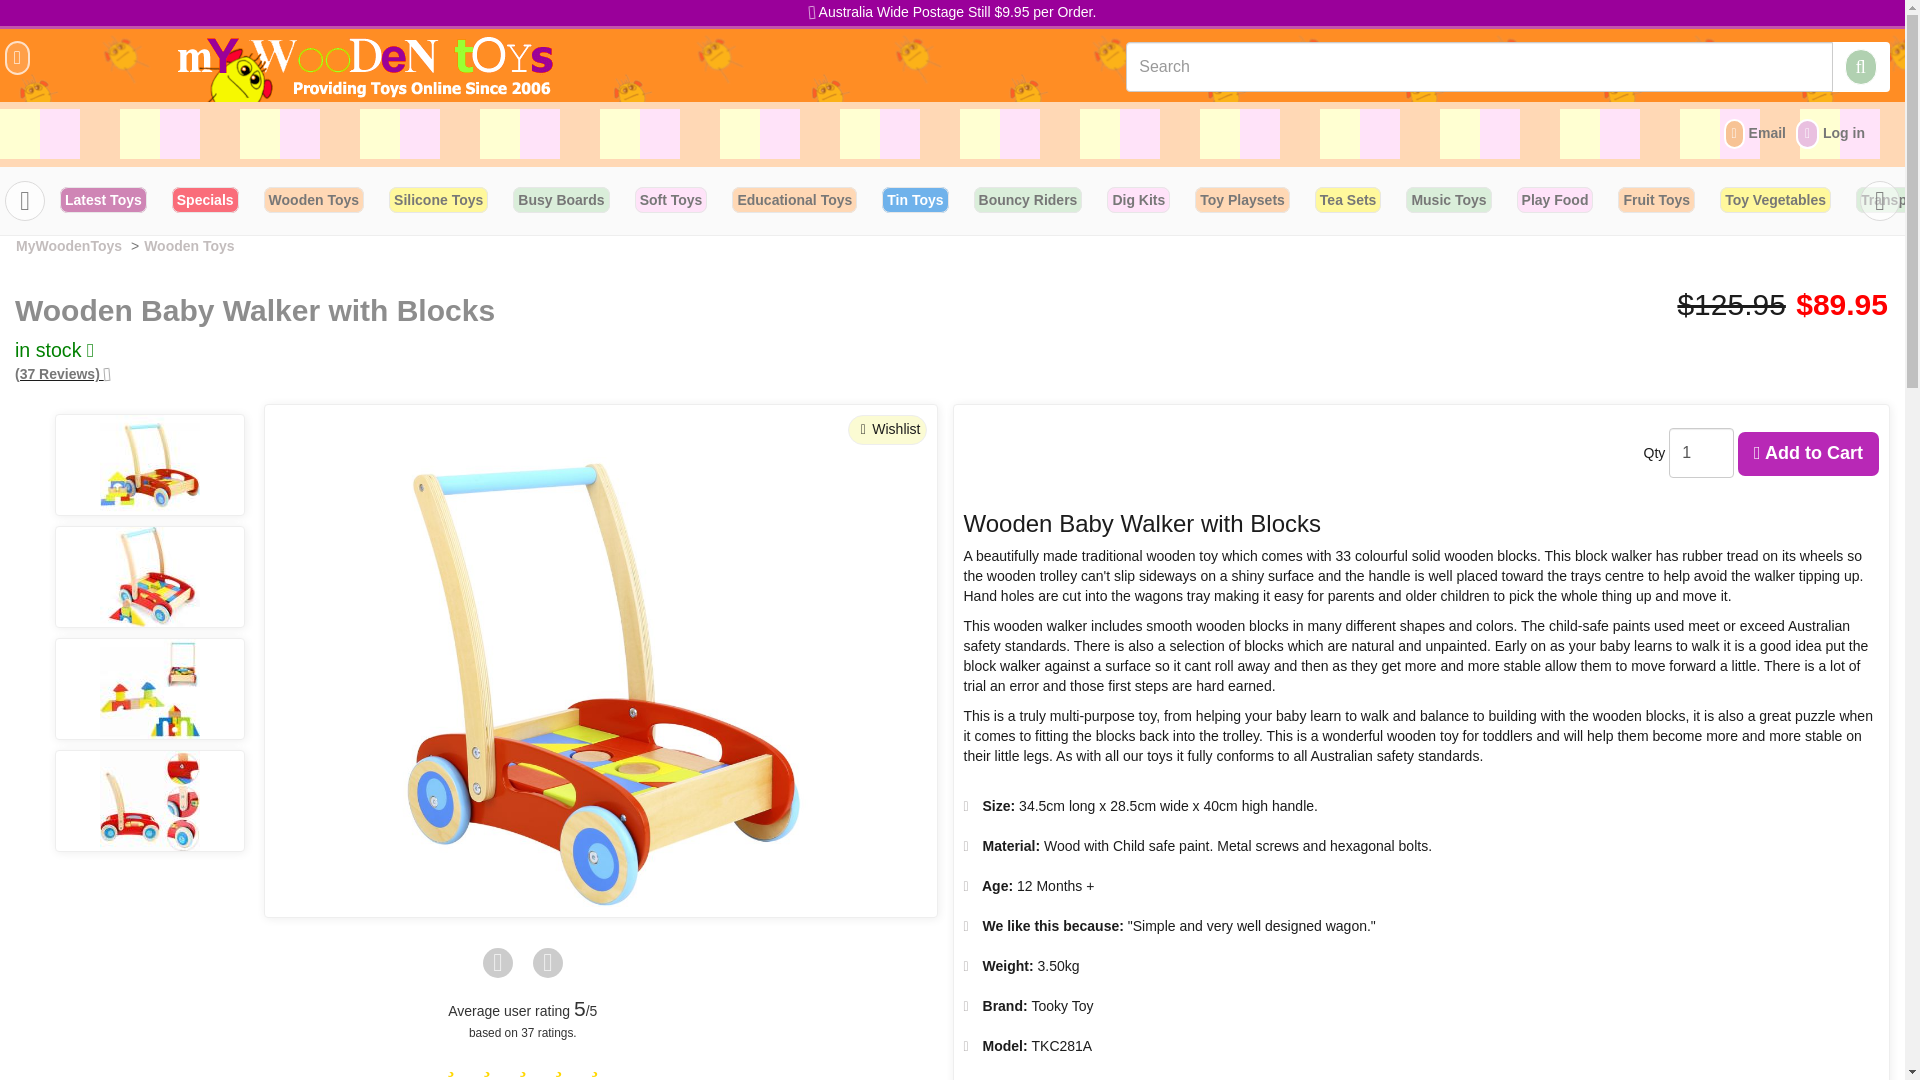 The width and height of the screenshot is (1920, 1080). Describe the element at coordinates (560, 199) in the screenshot. I see `Busy Boards` at that location.